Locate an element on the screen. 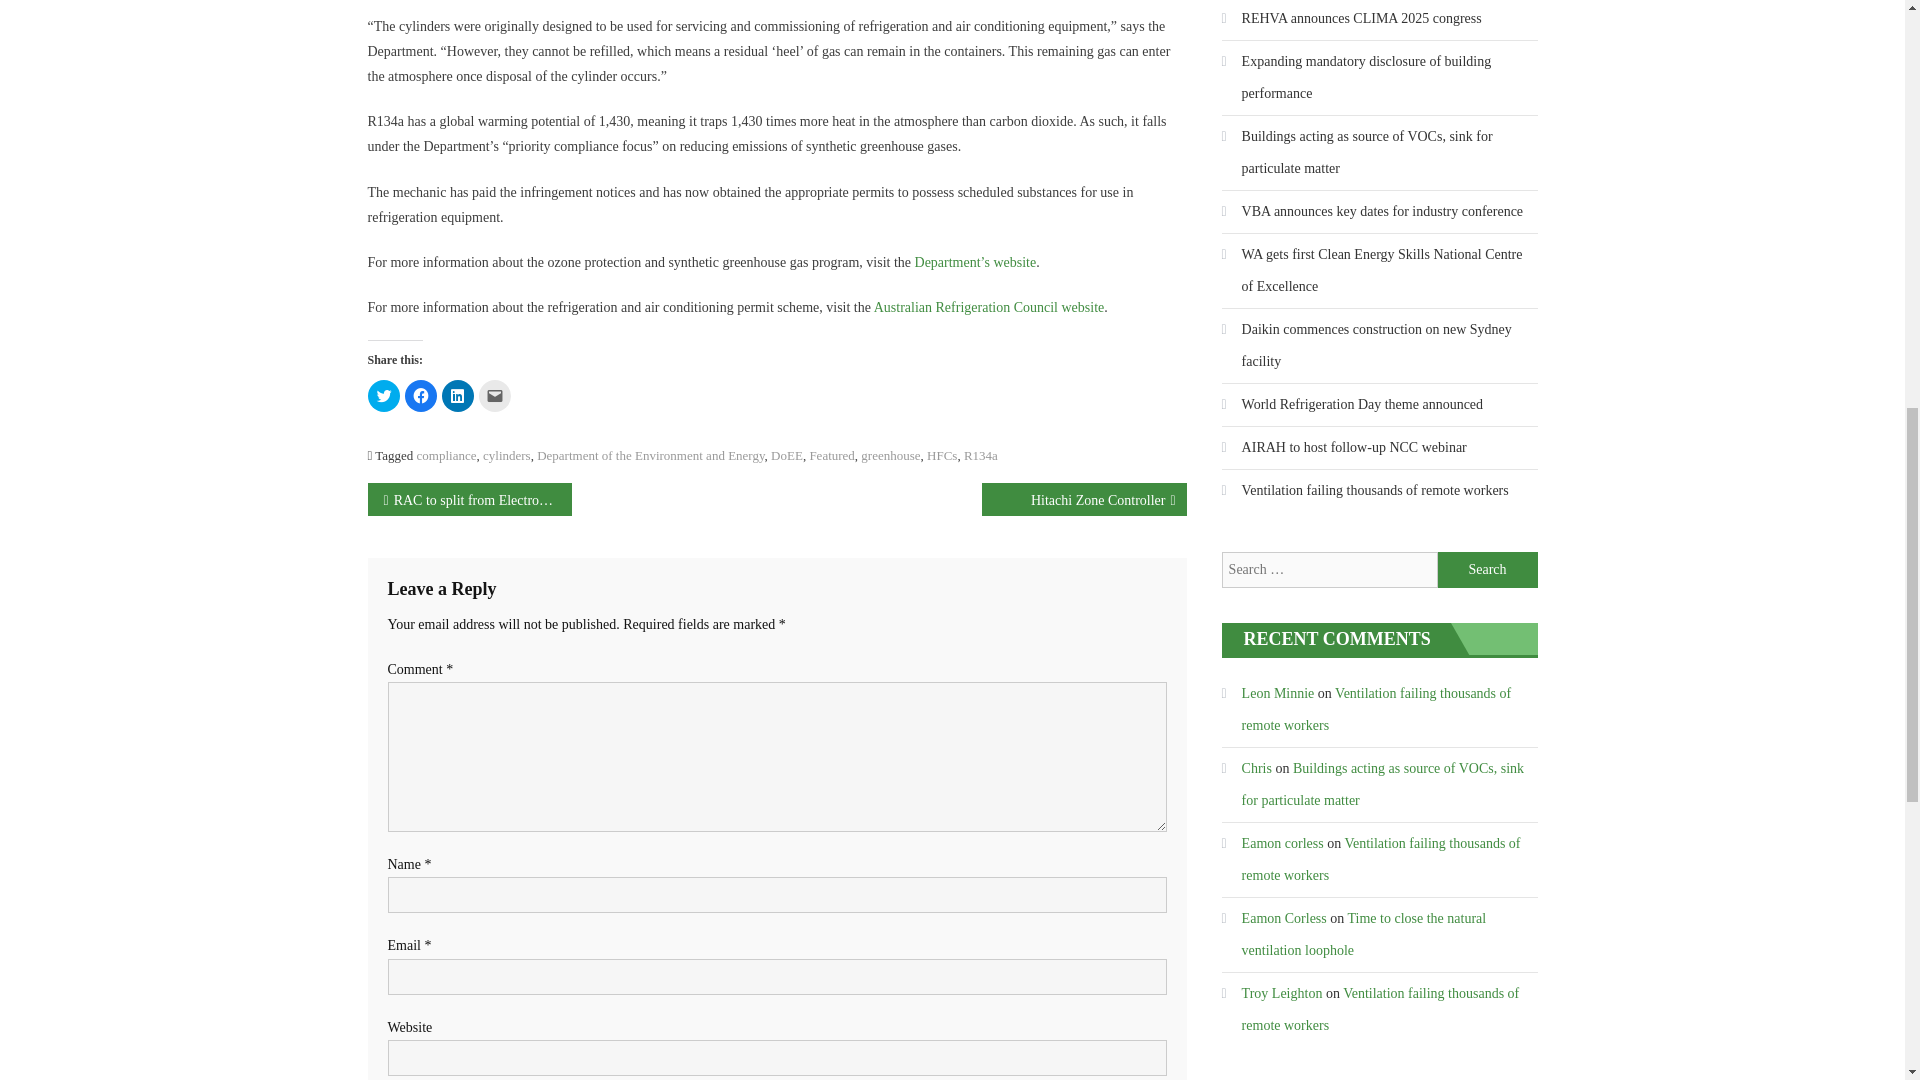 This screenshot has height=1080, width=1920. cylinders is located at coordinates (507, 456).